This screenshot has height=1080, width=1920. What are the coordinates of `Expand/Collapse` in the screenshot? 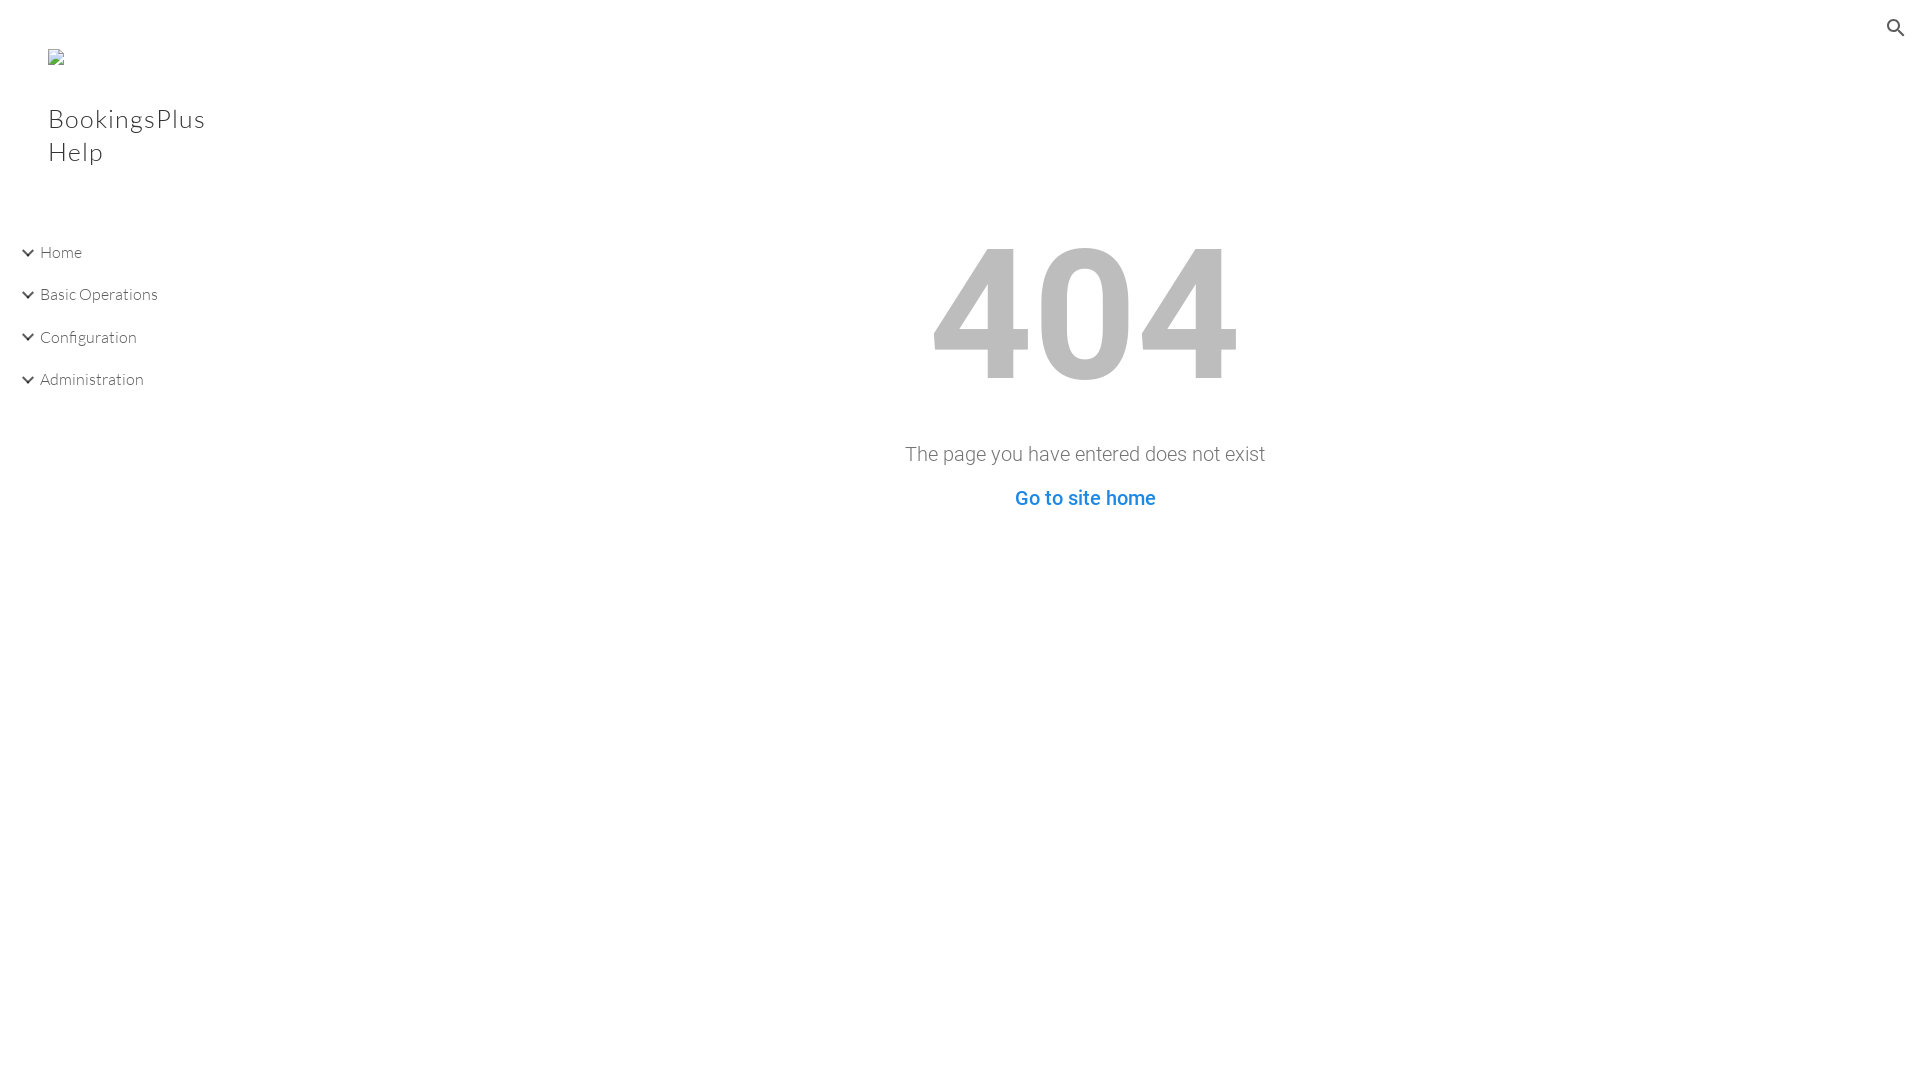 It's located at (22, 295).